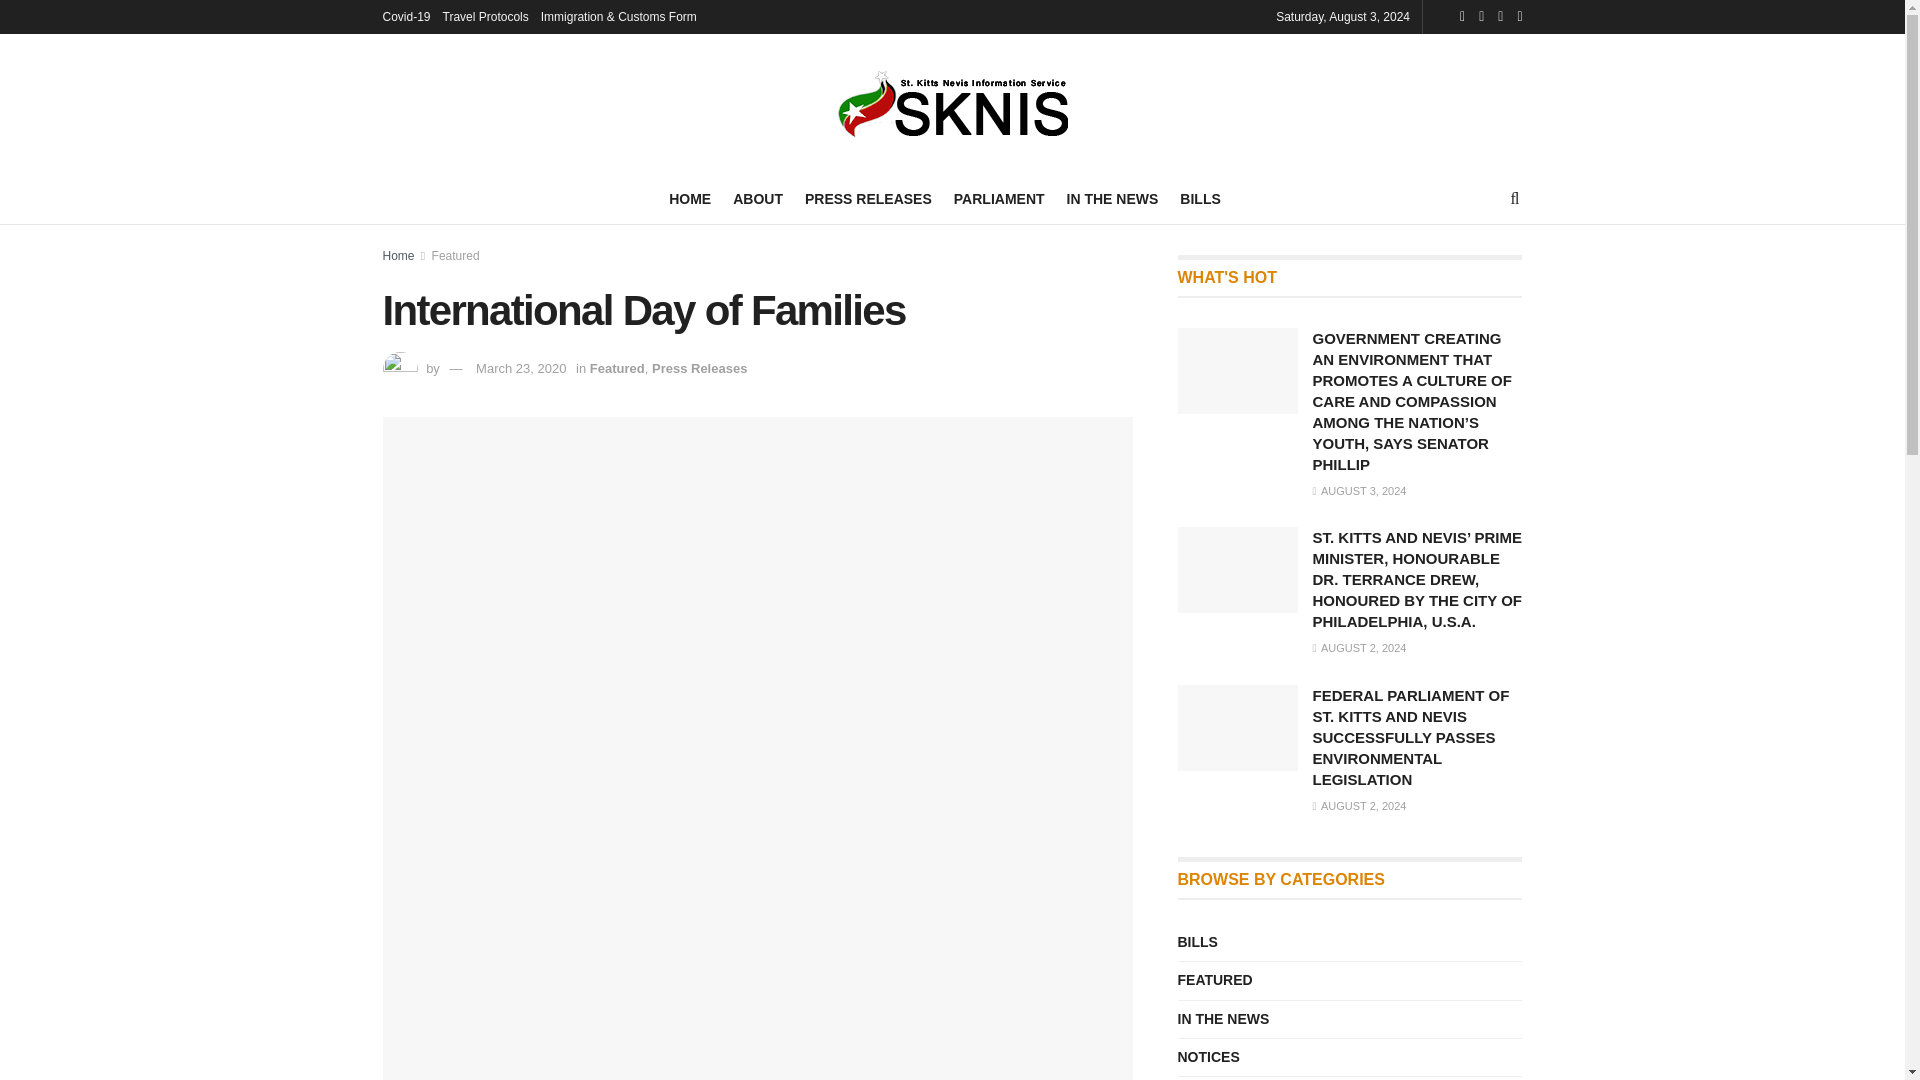 The width and height of the screenshot is (1920, 1080). I want to click on IN THE NEWS, so click(1113, 198).